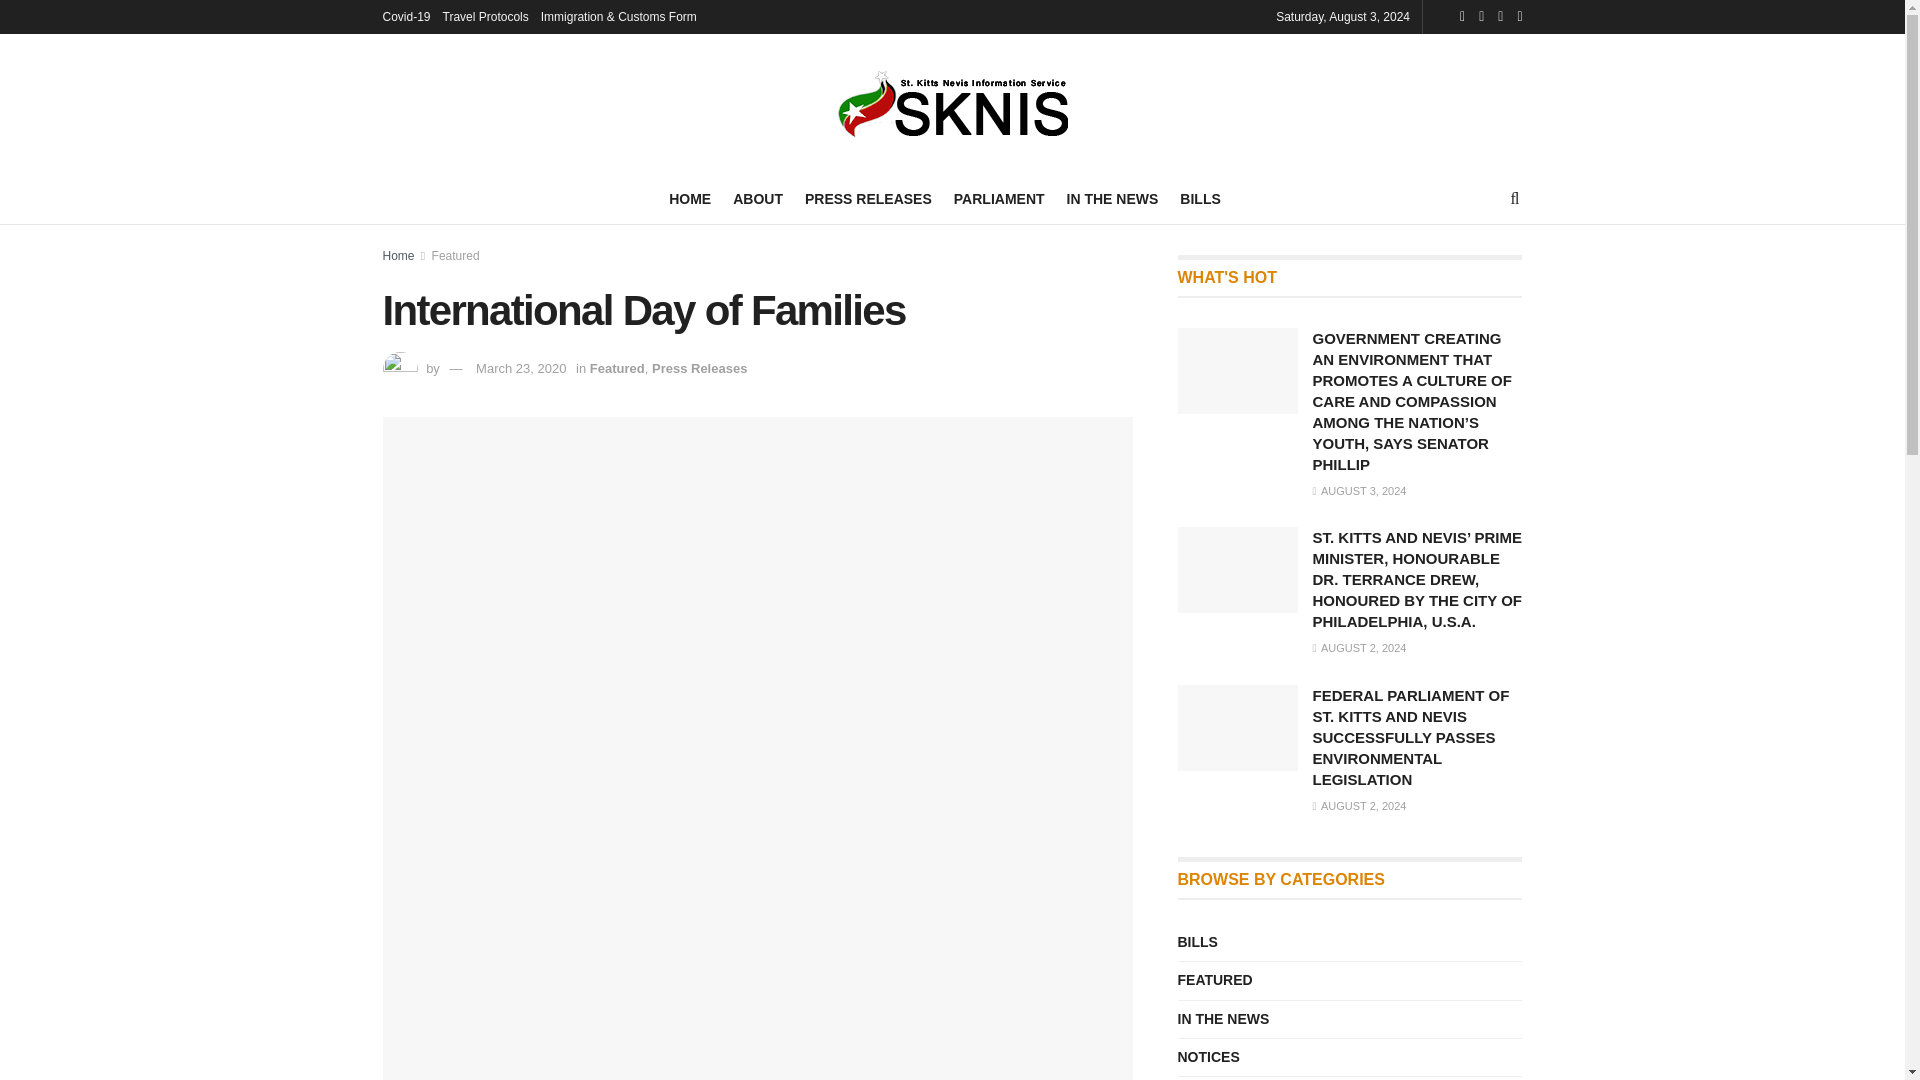 The width and height of the screenshot is (1920, 1080). I want to click on IN THE NEWS, so click(1113, 198).